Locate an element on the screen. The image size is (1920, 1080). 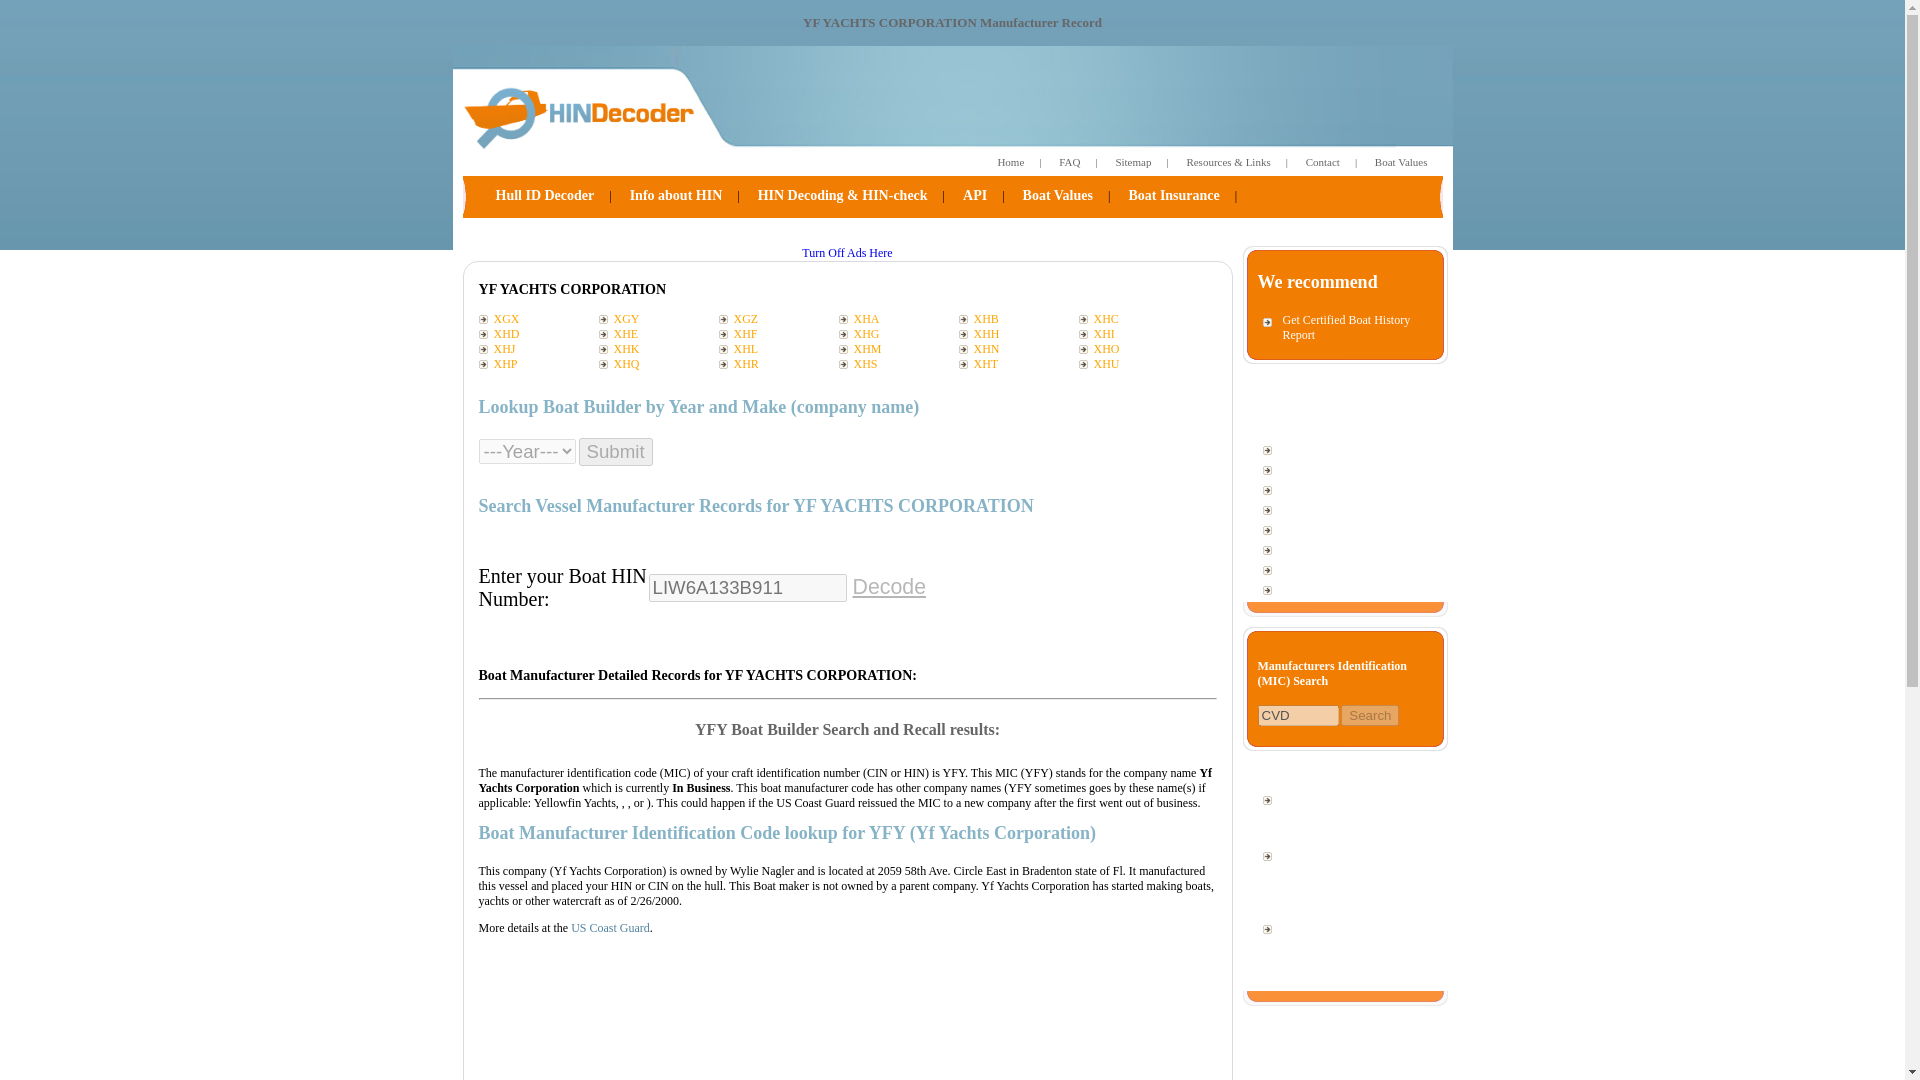
Decode is located at coordinates (888, 586).